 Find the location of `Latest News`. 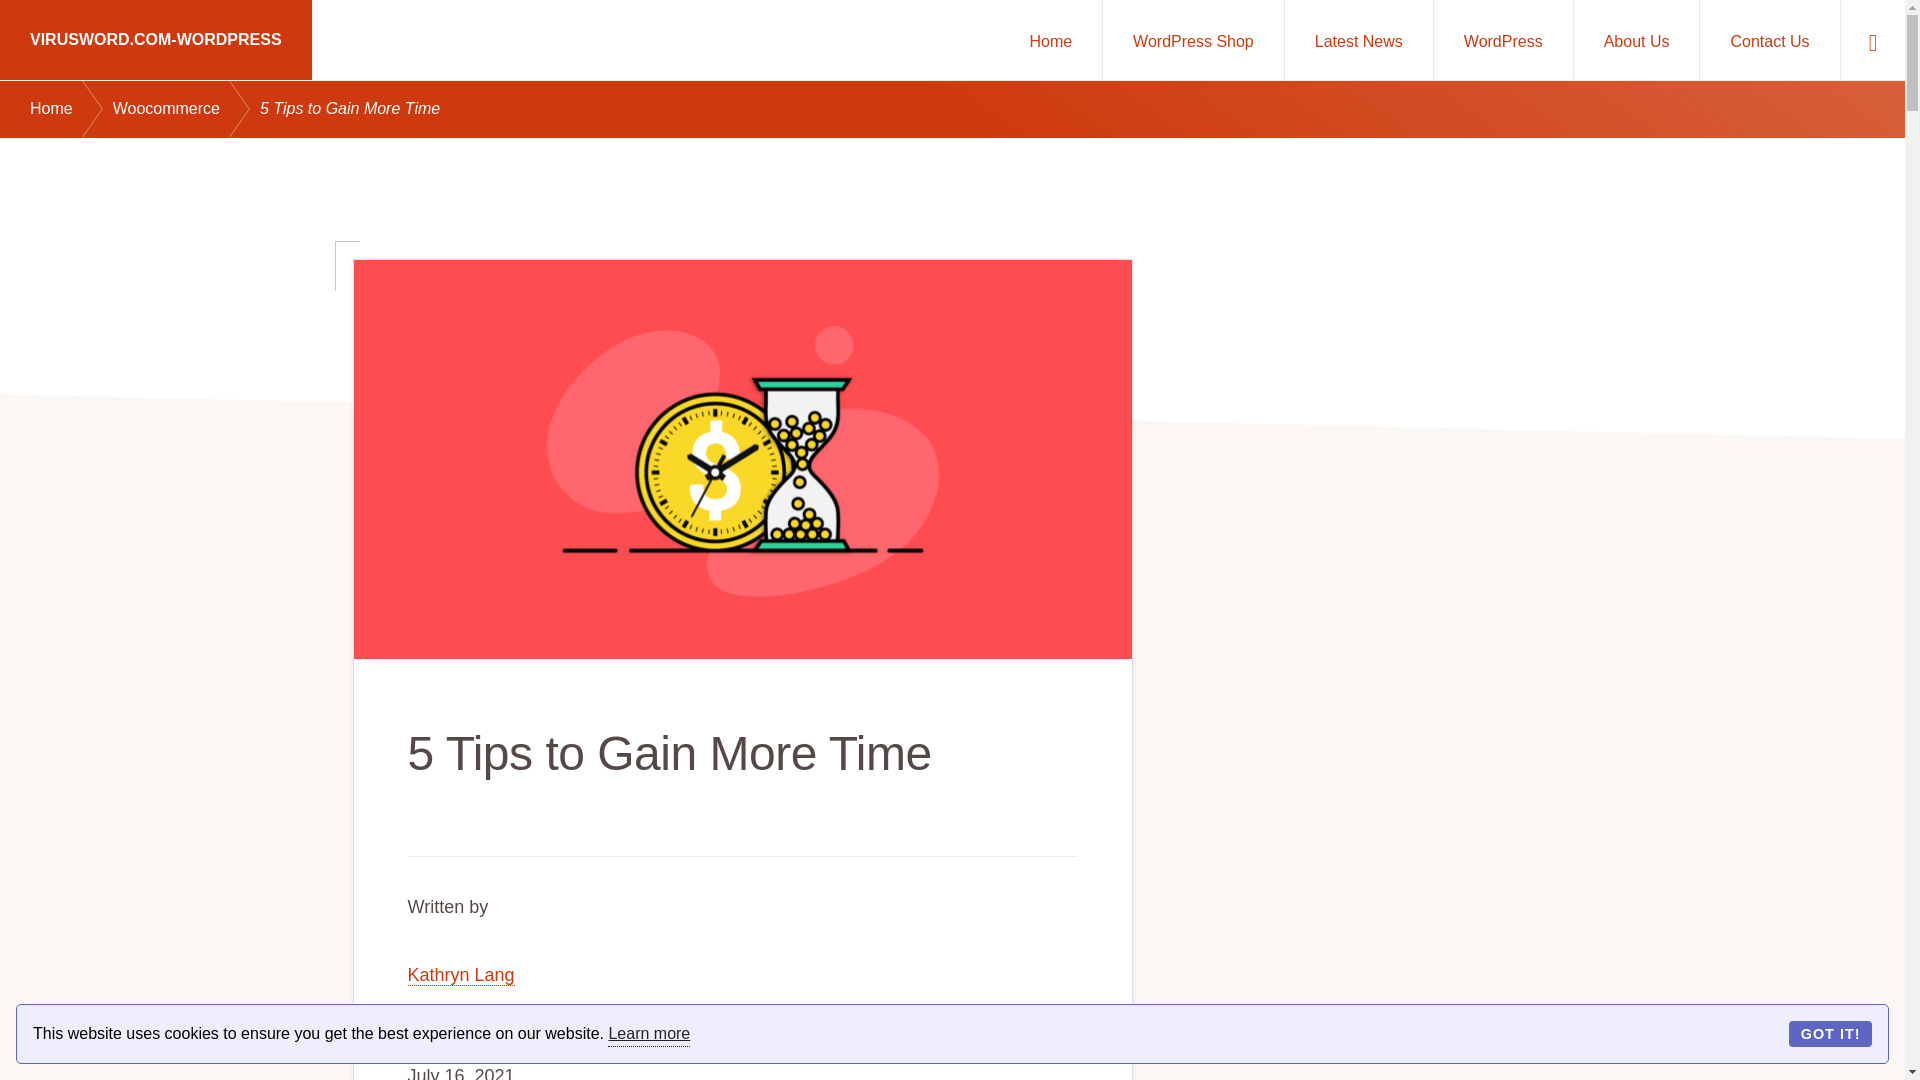

Latest News is located at coordinates (1358, 40).